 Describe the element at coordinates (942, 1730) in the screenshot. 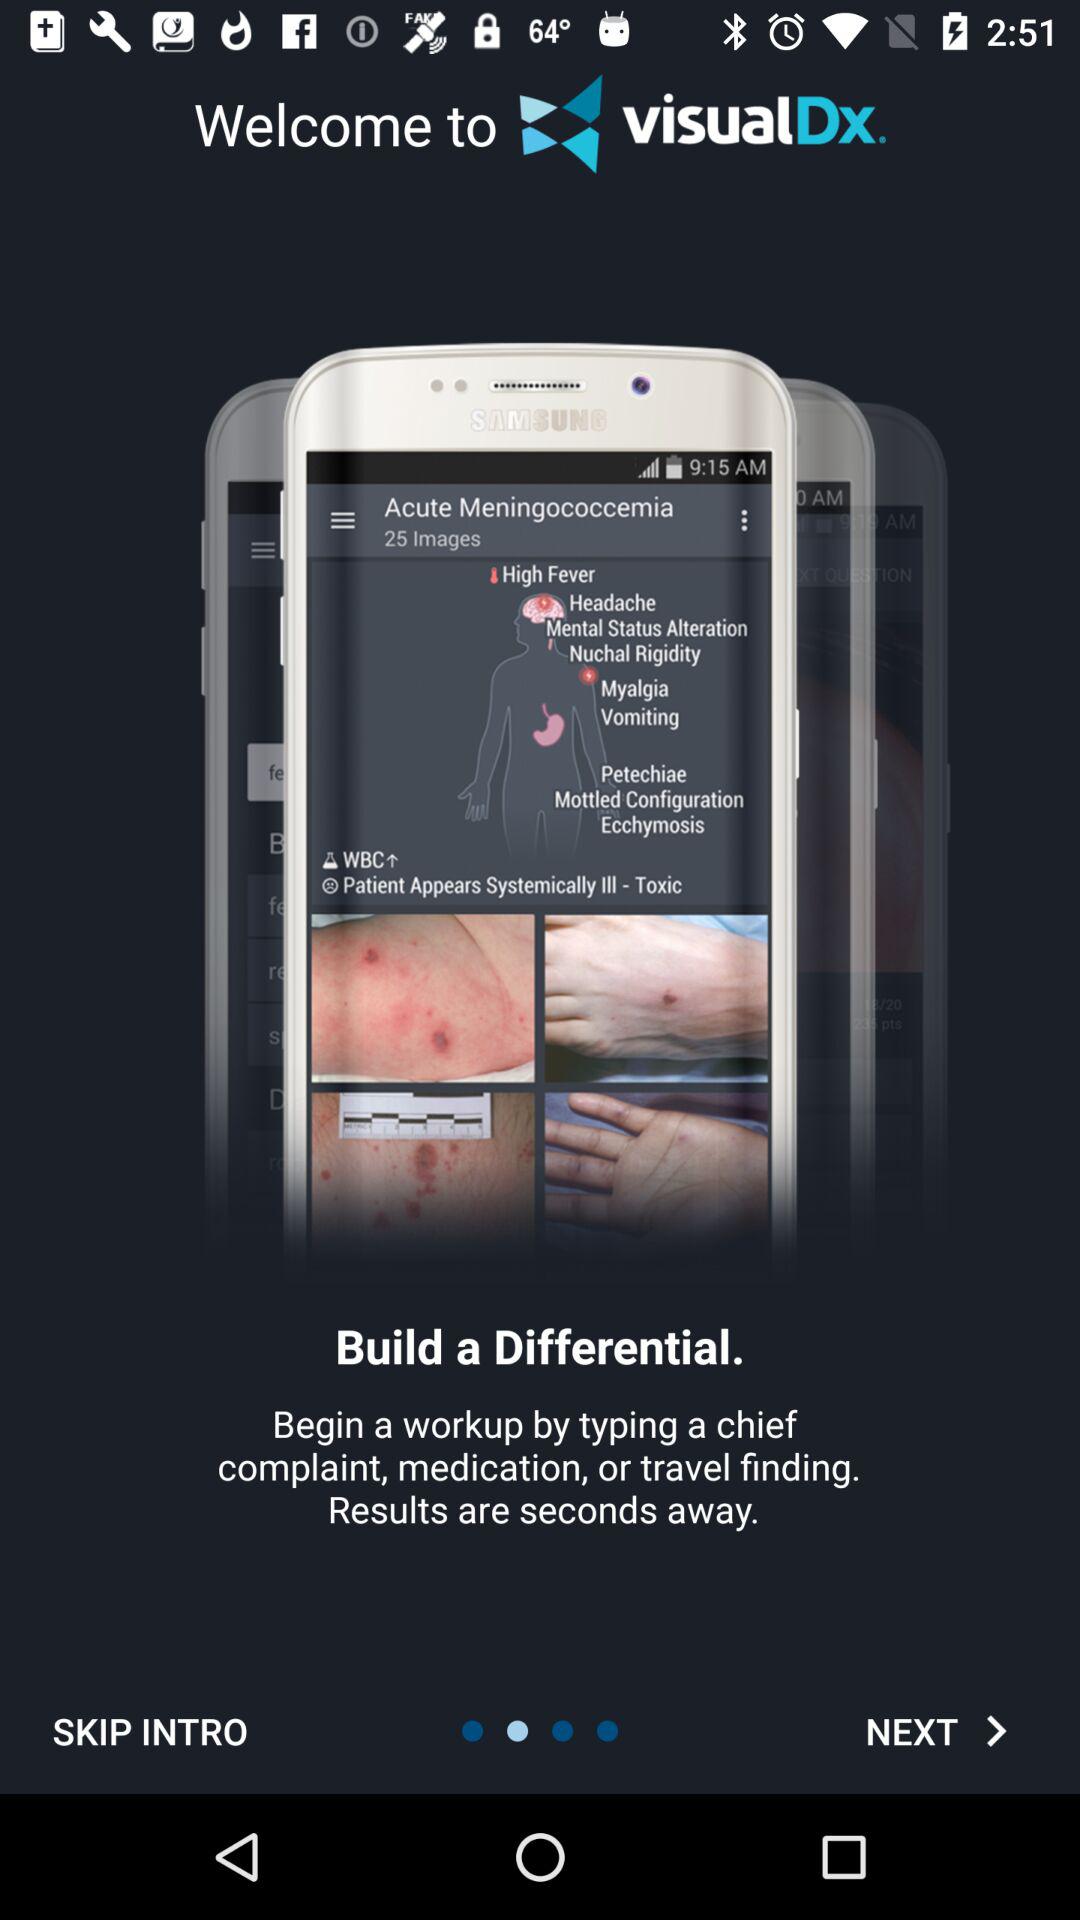

I see `scroll to the next icon` at that location.